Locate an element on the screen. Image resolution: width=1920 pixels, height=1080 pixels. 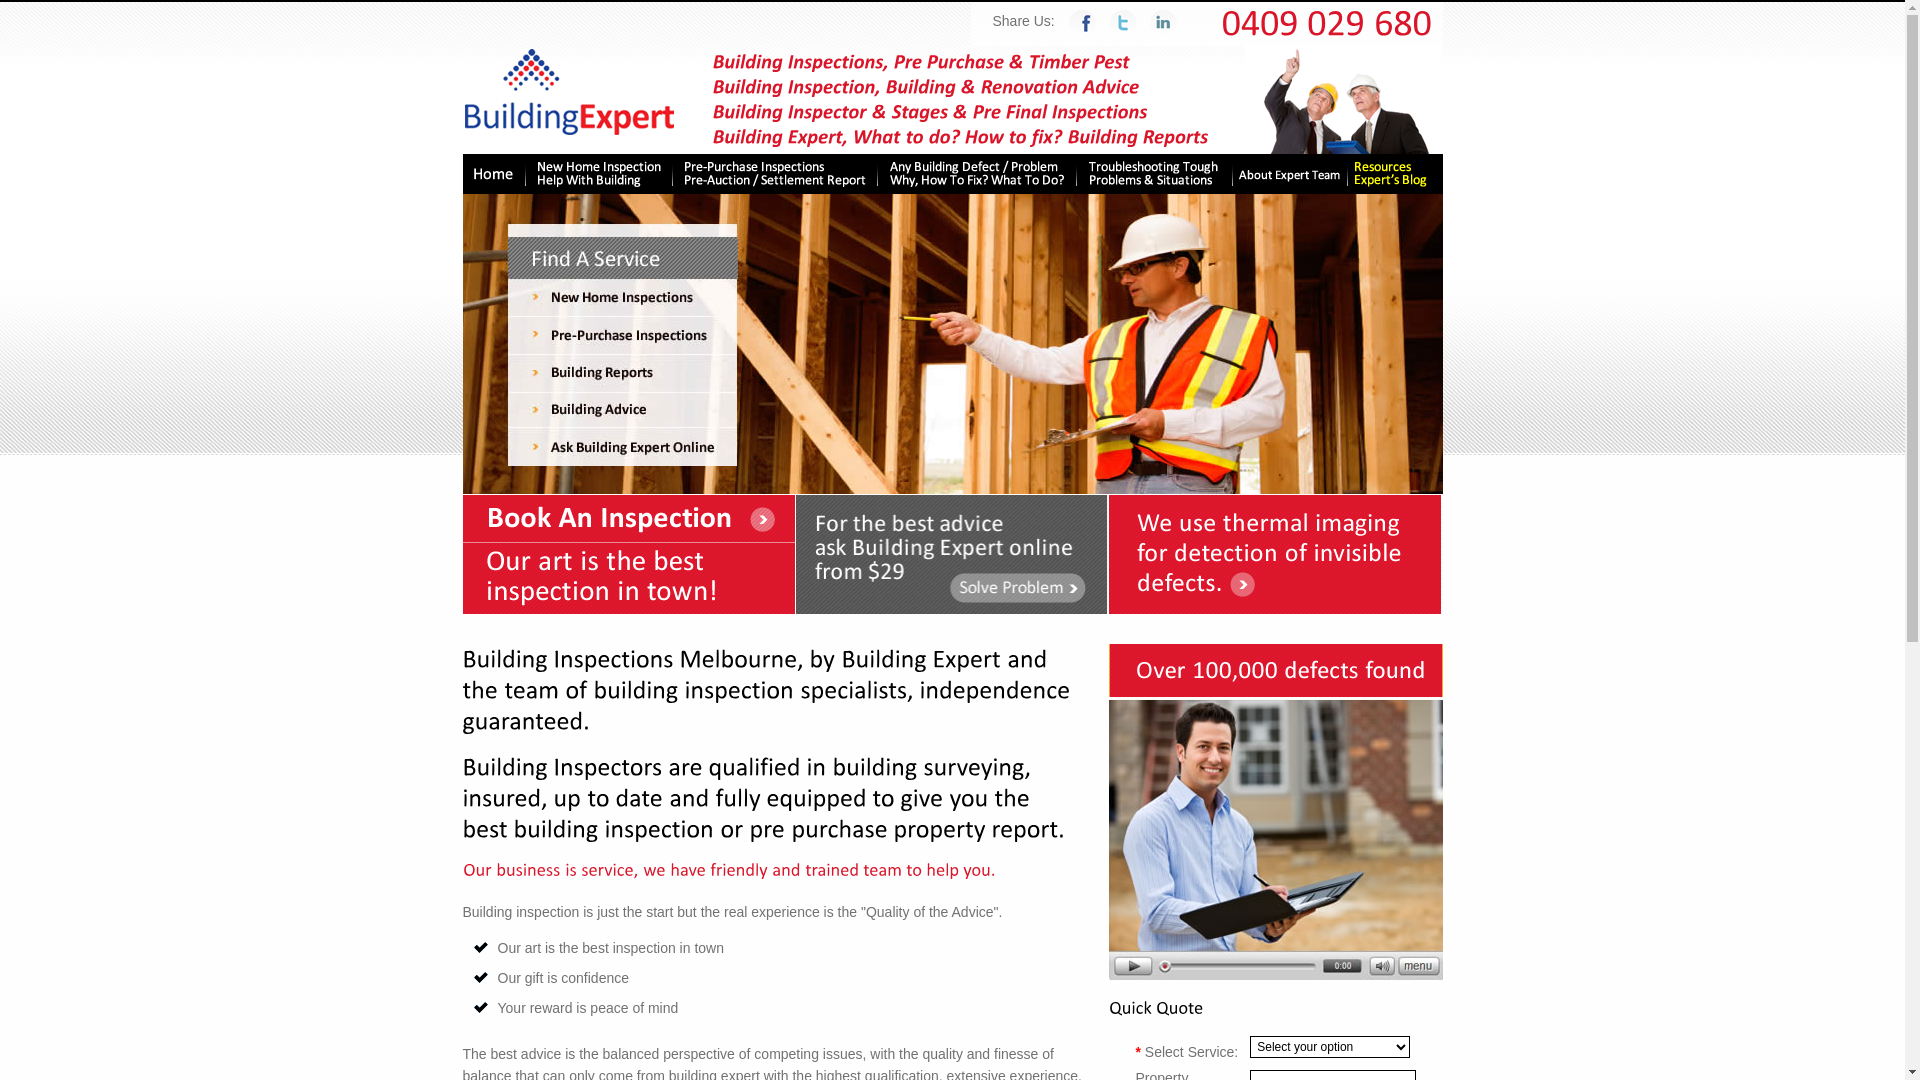
Recommend this website : home on Facebook is located at coordinates (1082, 21).